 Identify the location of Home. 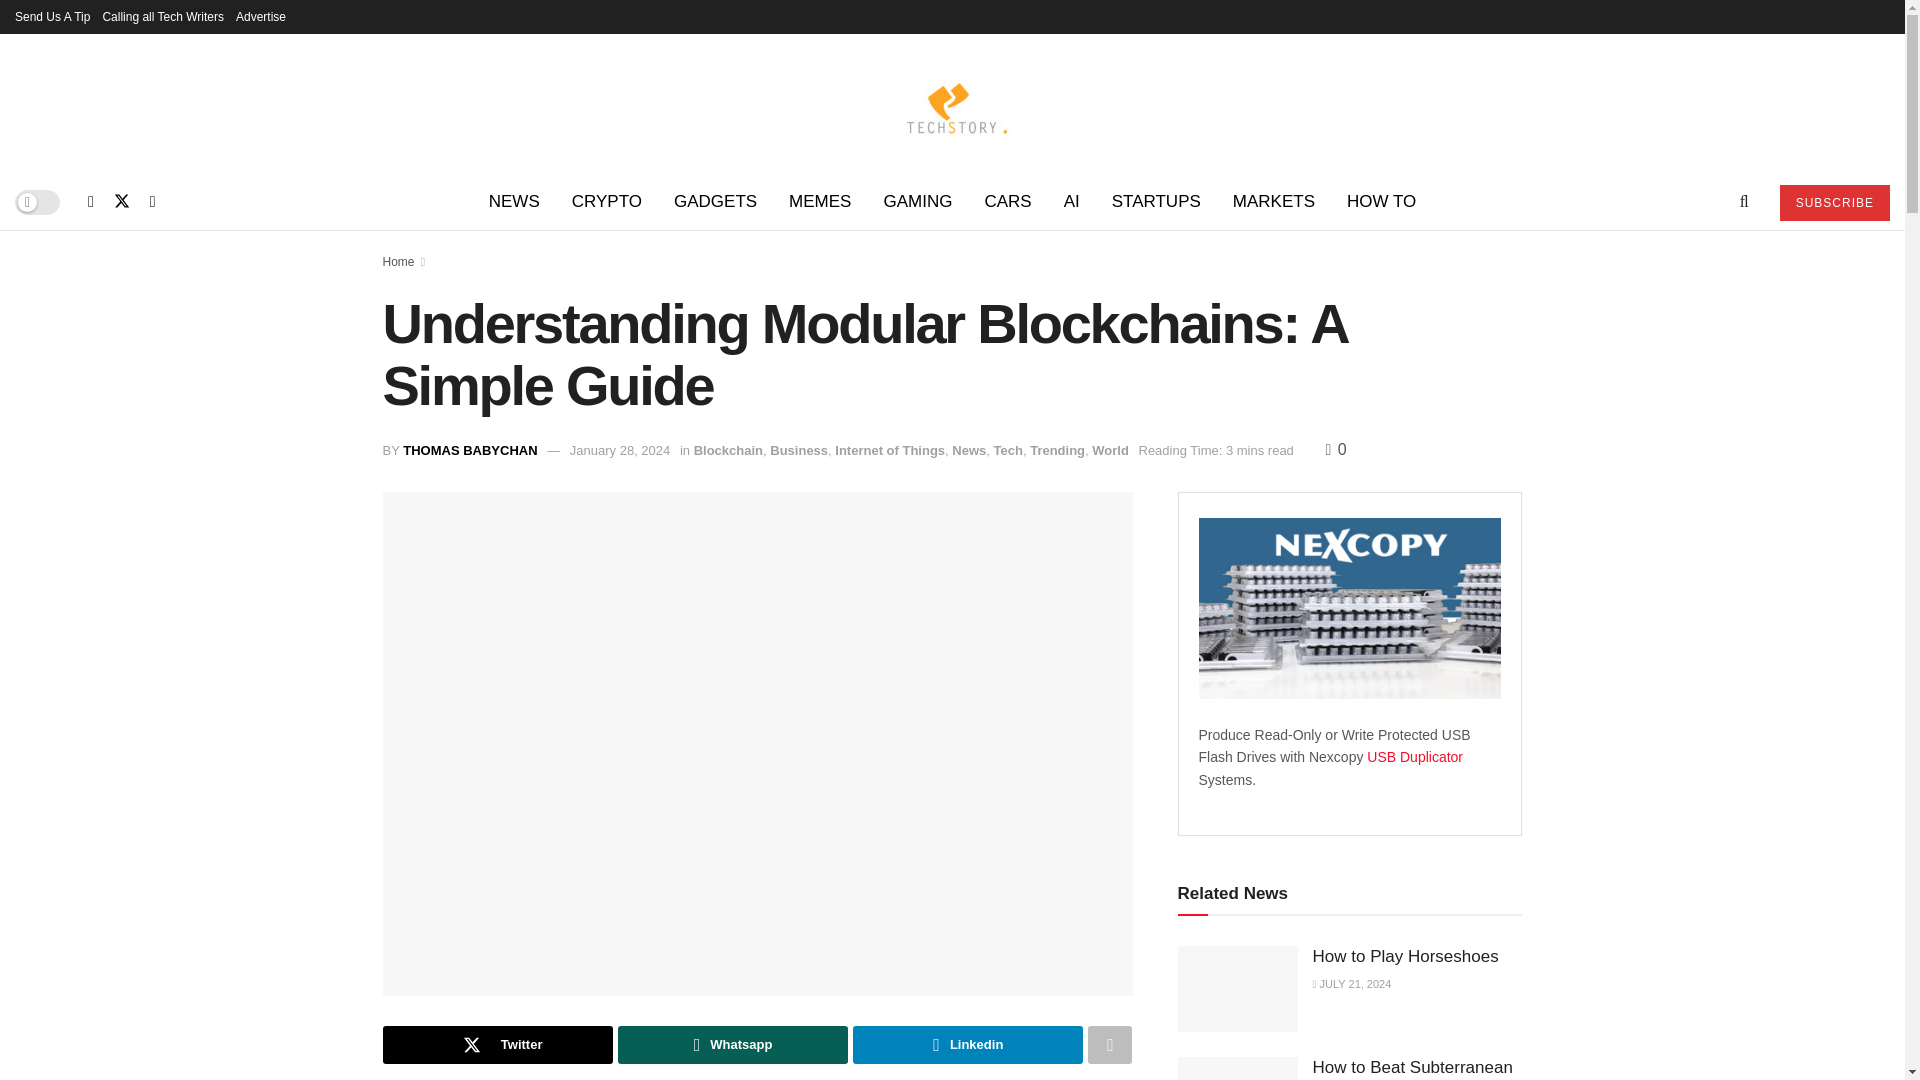
(398, 261).